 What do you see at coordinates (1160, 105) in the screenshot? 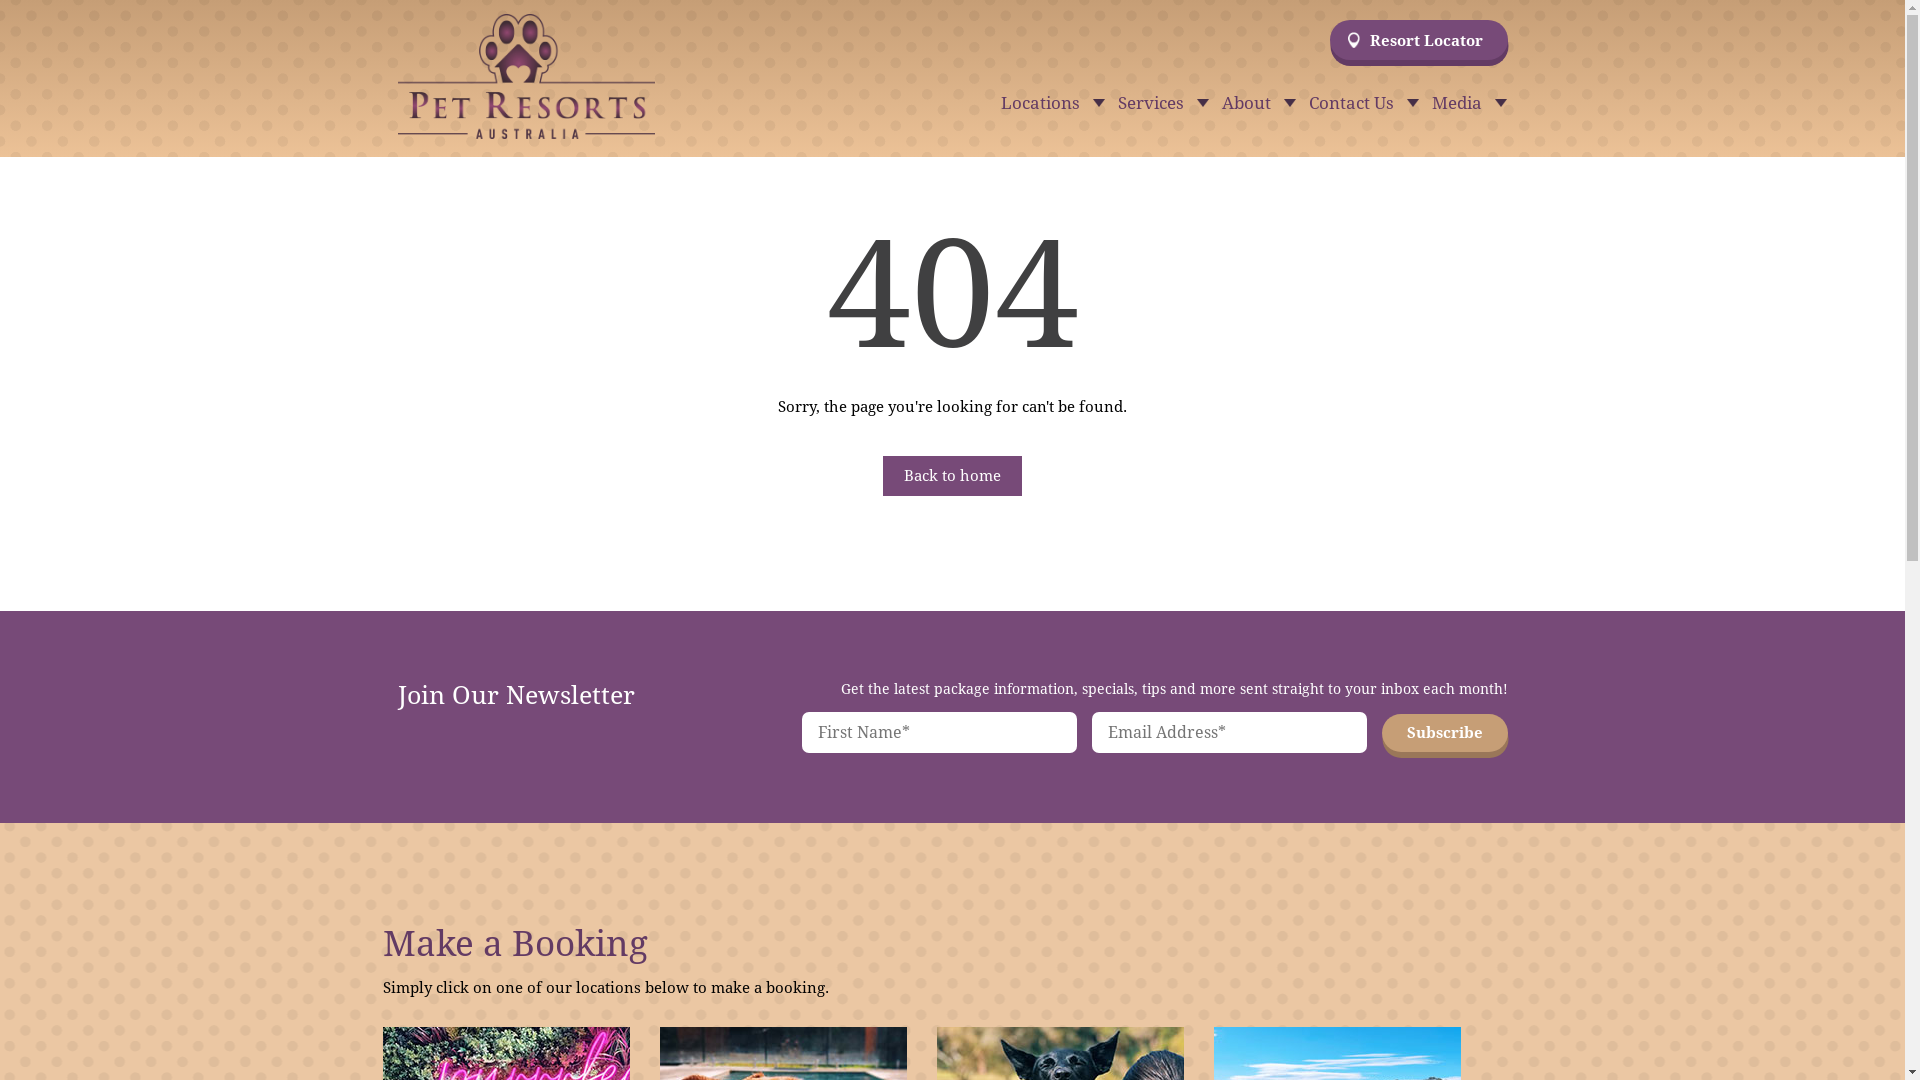
I see `Services` at bounding box center [1160, 105].